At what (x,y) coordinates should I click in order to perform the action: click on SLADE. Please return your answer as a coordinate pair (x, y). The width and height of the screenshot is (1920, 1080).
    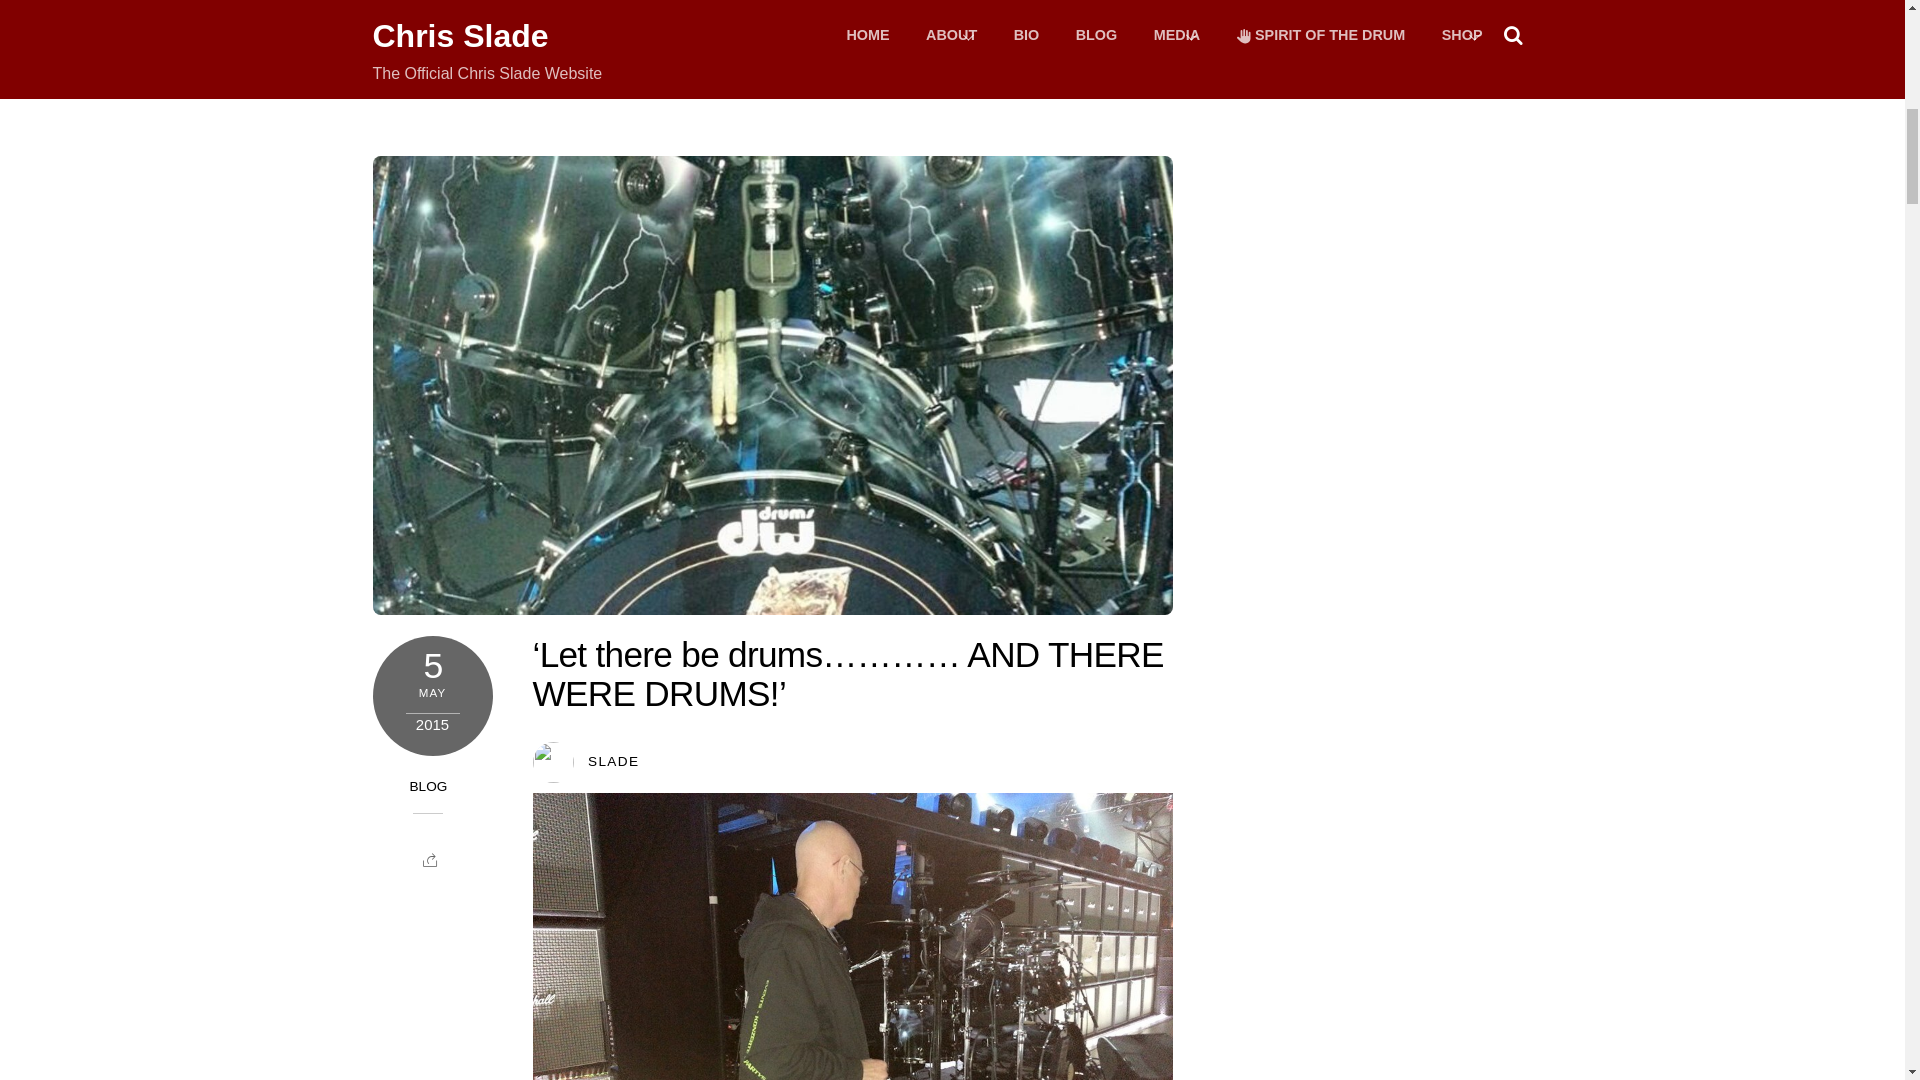
    Looking at the image, I should click on (613, 760).